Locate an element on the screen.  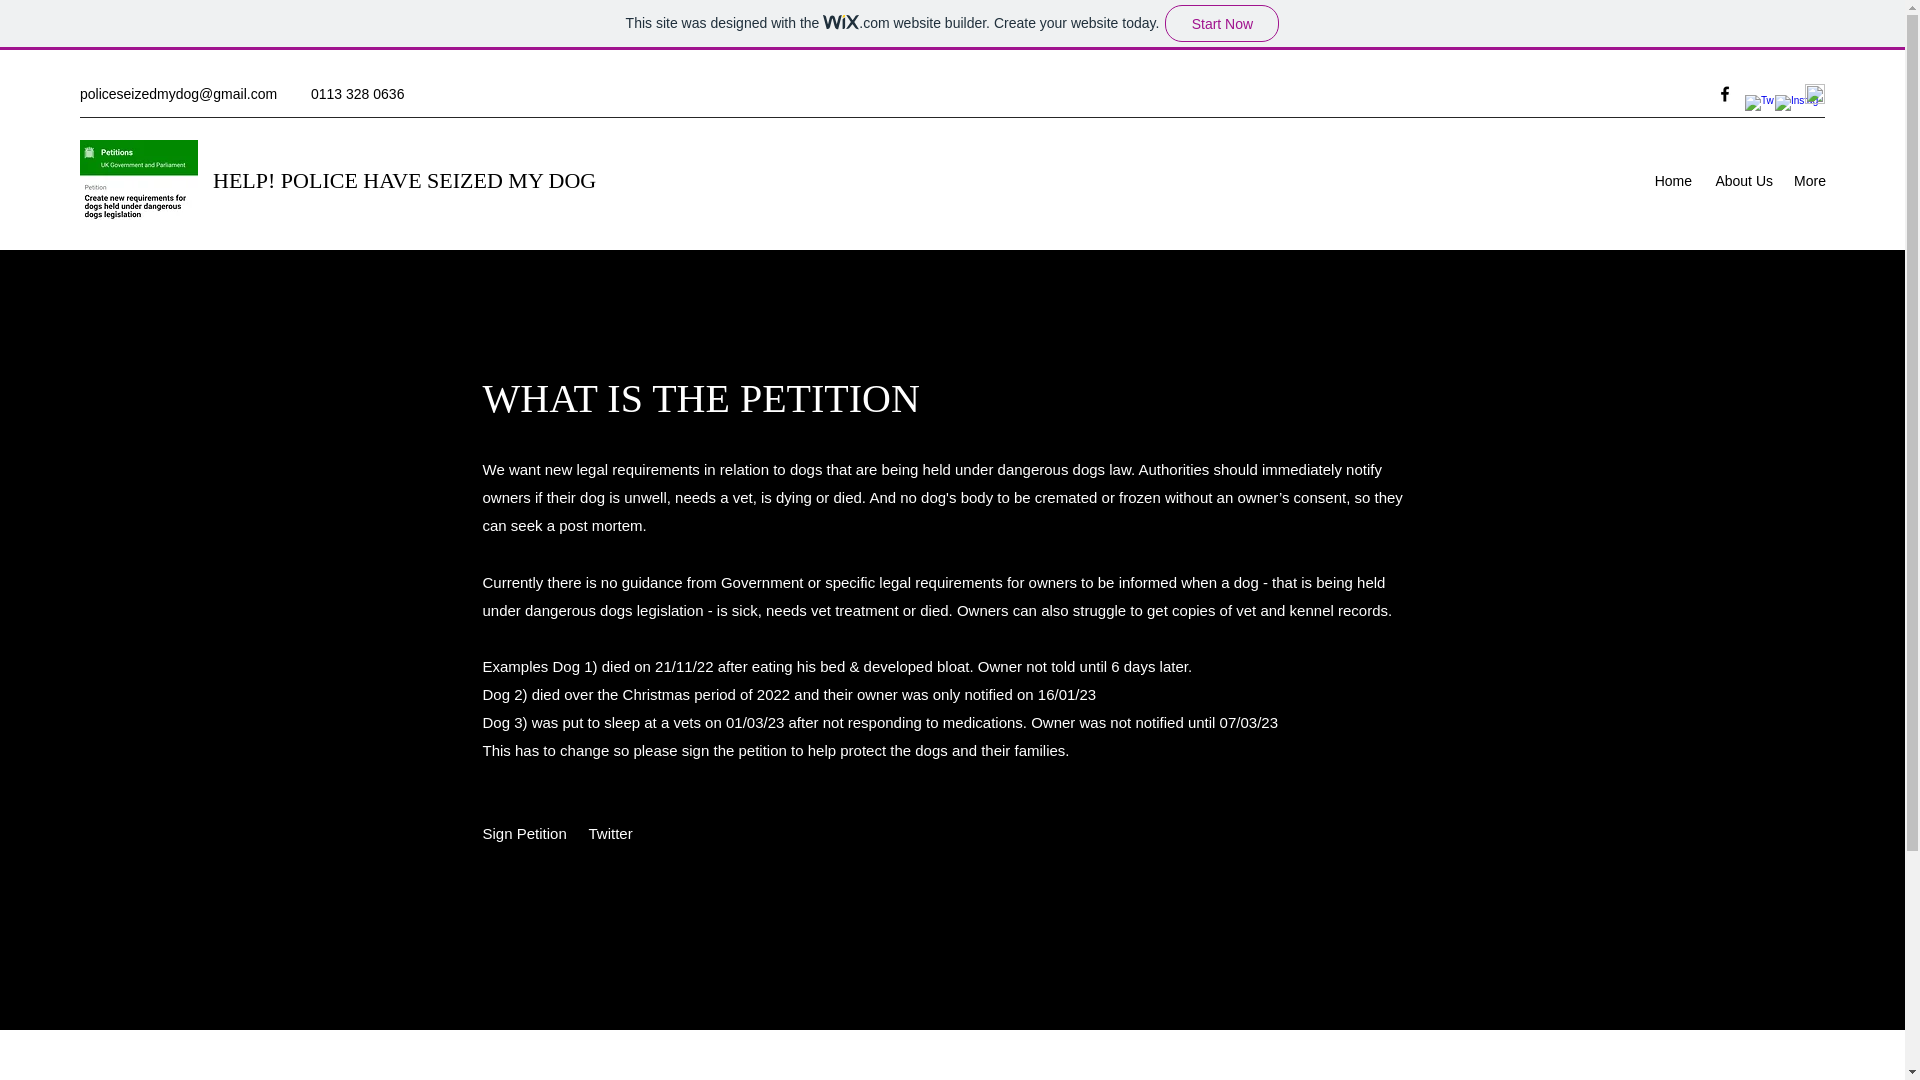
Sign Petition is located at coordinates (524, 833).